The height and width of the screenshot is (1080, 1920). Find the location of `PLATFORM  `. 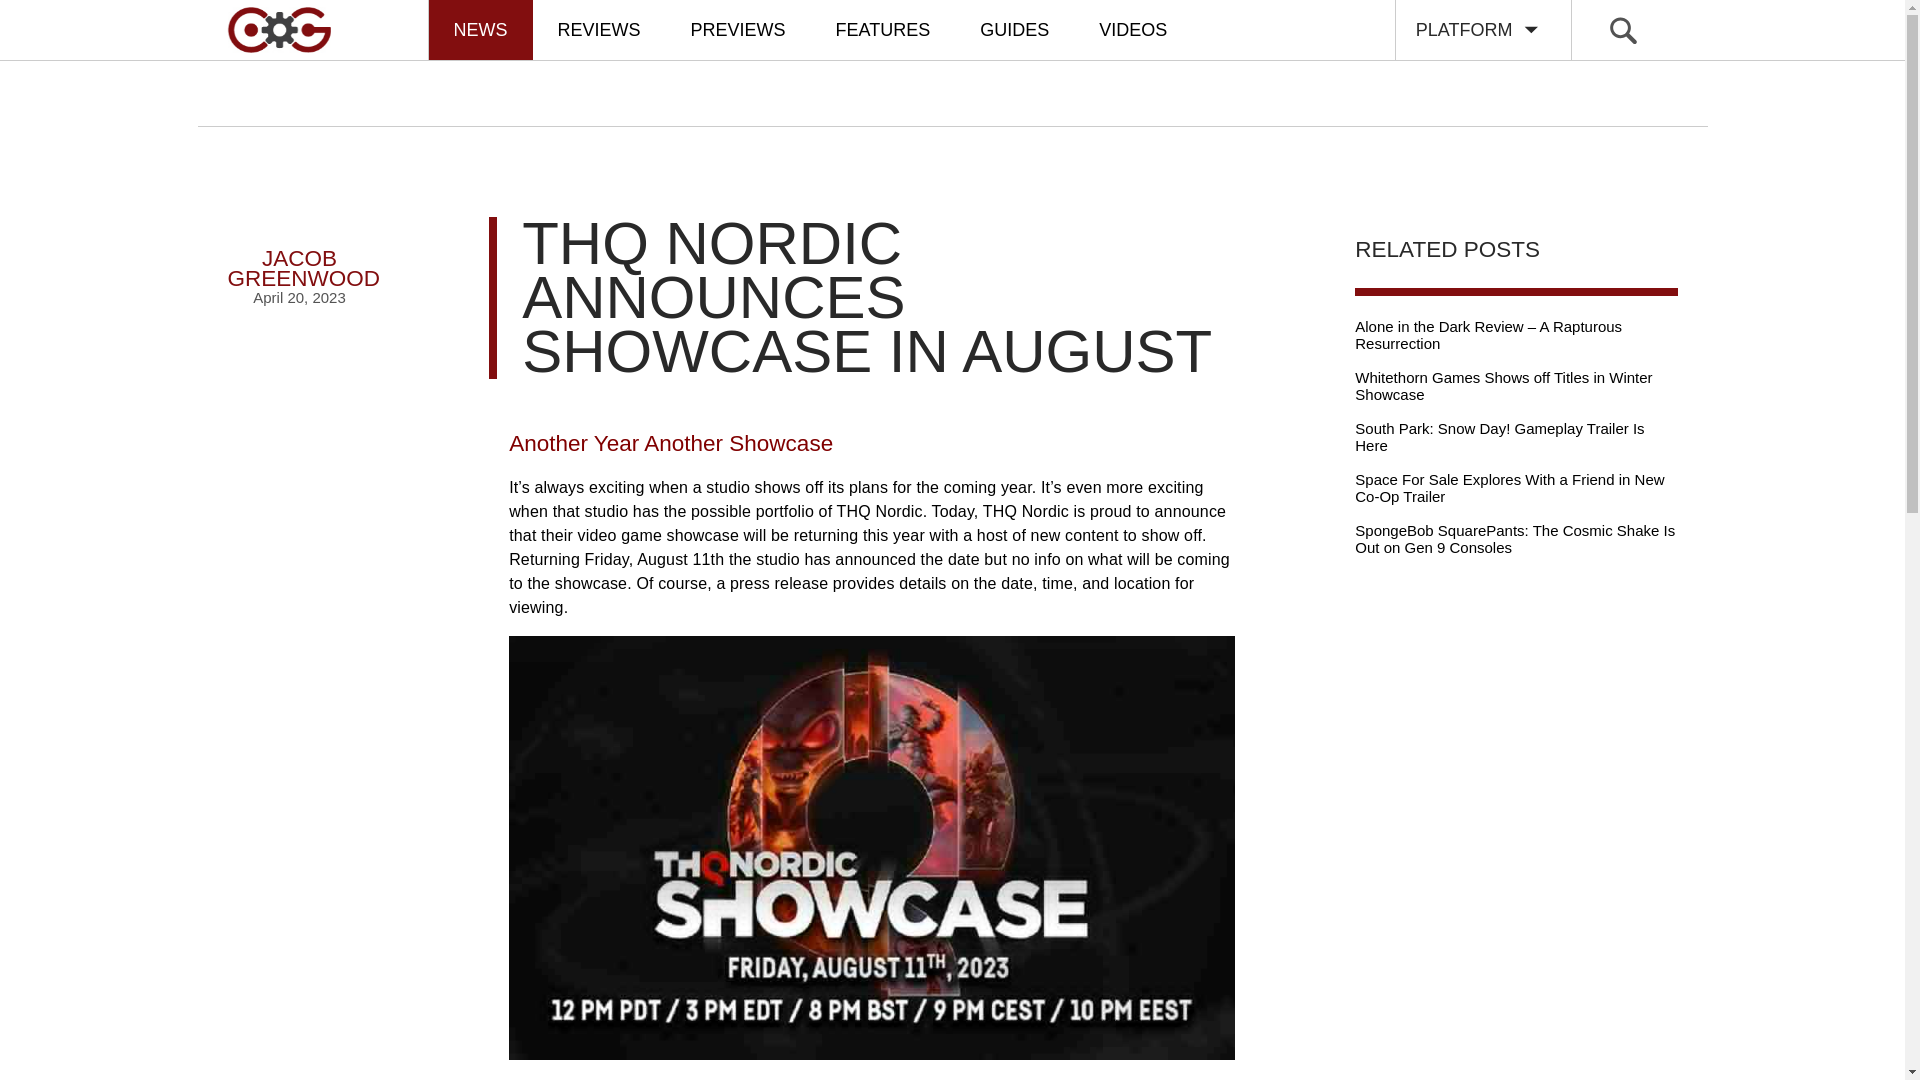

PLATFORM   is located at coordinates (300, 250).